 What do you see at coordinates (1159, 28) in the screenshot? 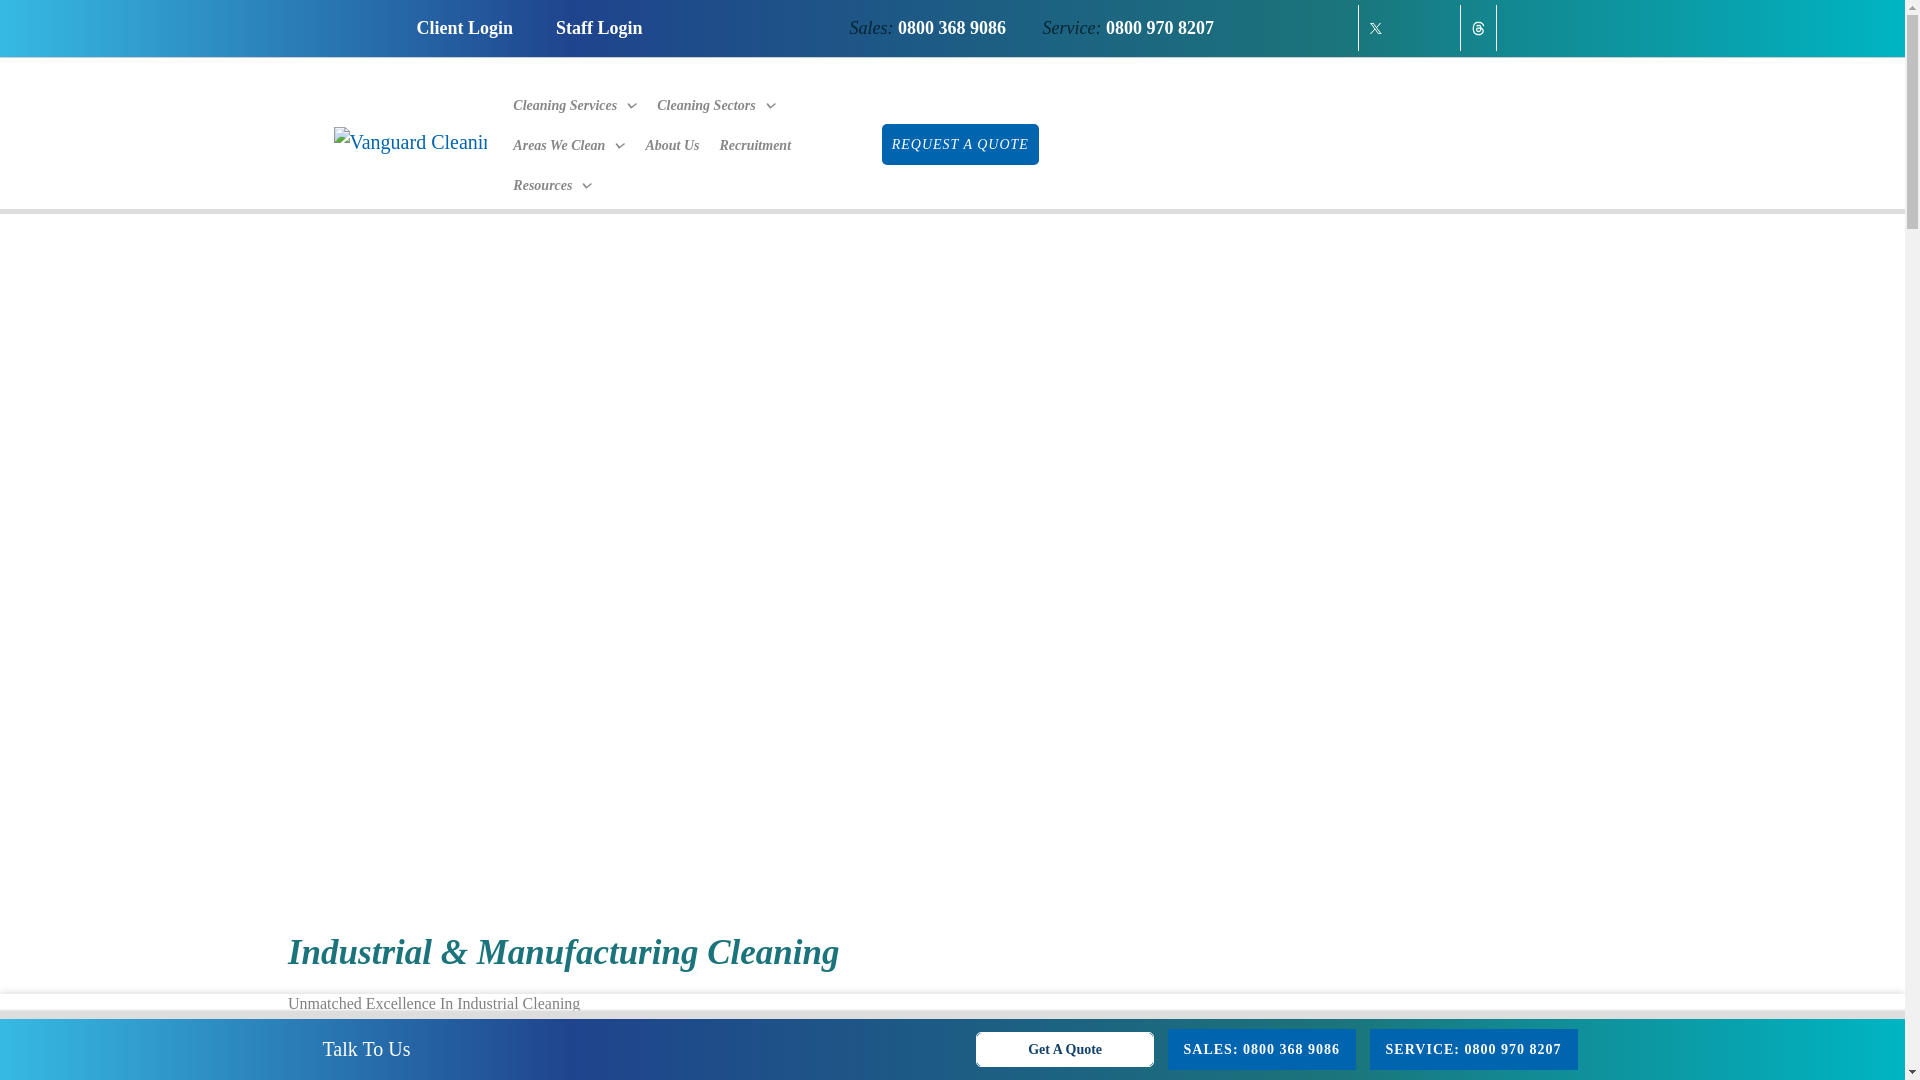
I see `0800 970 8207` at bounding box center [1159, 28].